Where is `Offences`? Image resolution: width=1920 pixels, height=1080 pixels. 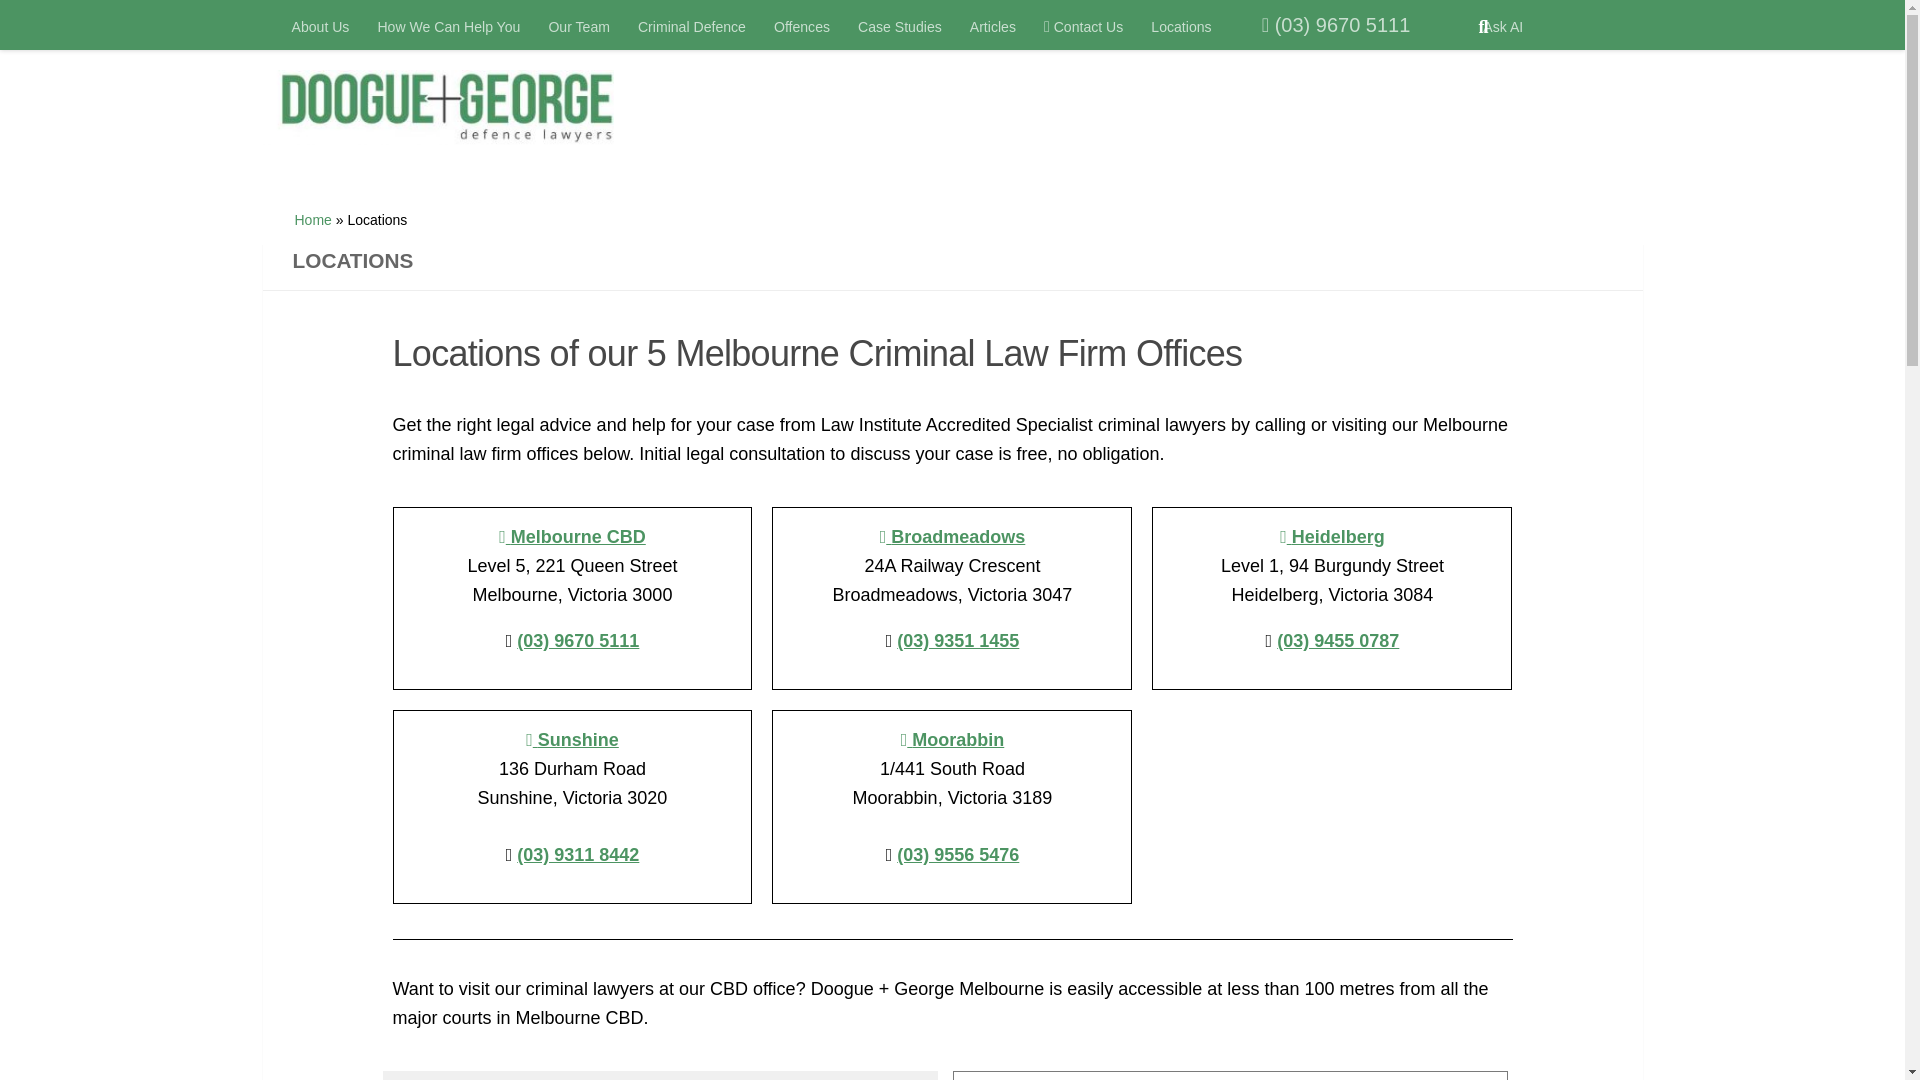
Offences is located at coordinates (802, 26).